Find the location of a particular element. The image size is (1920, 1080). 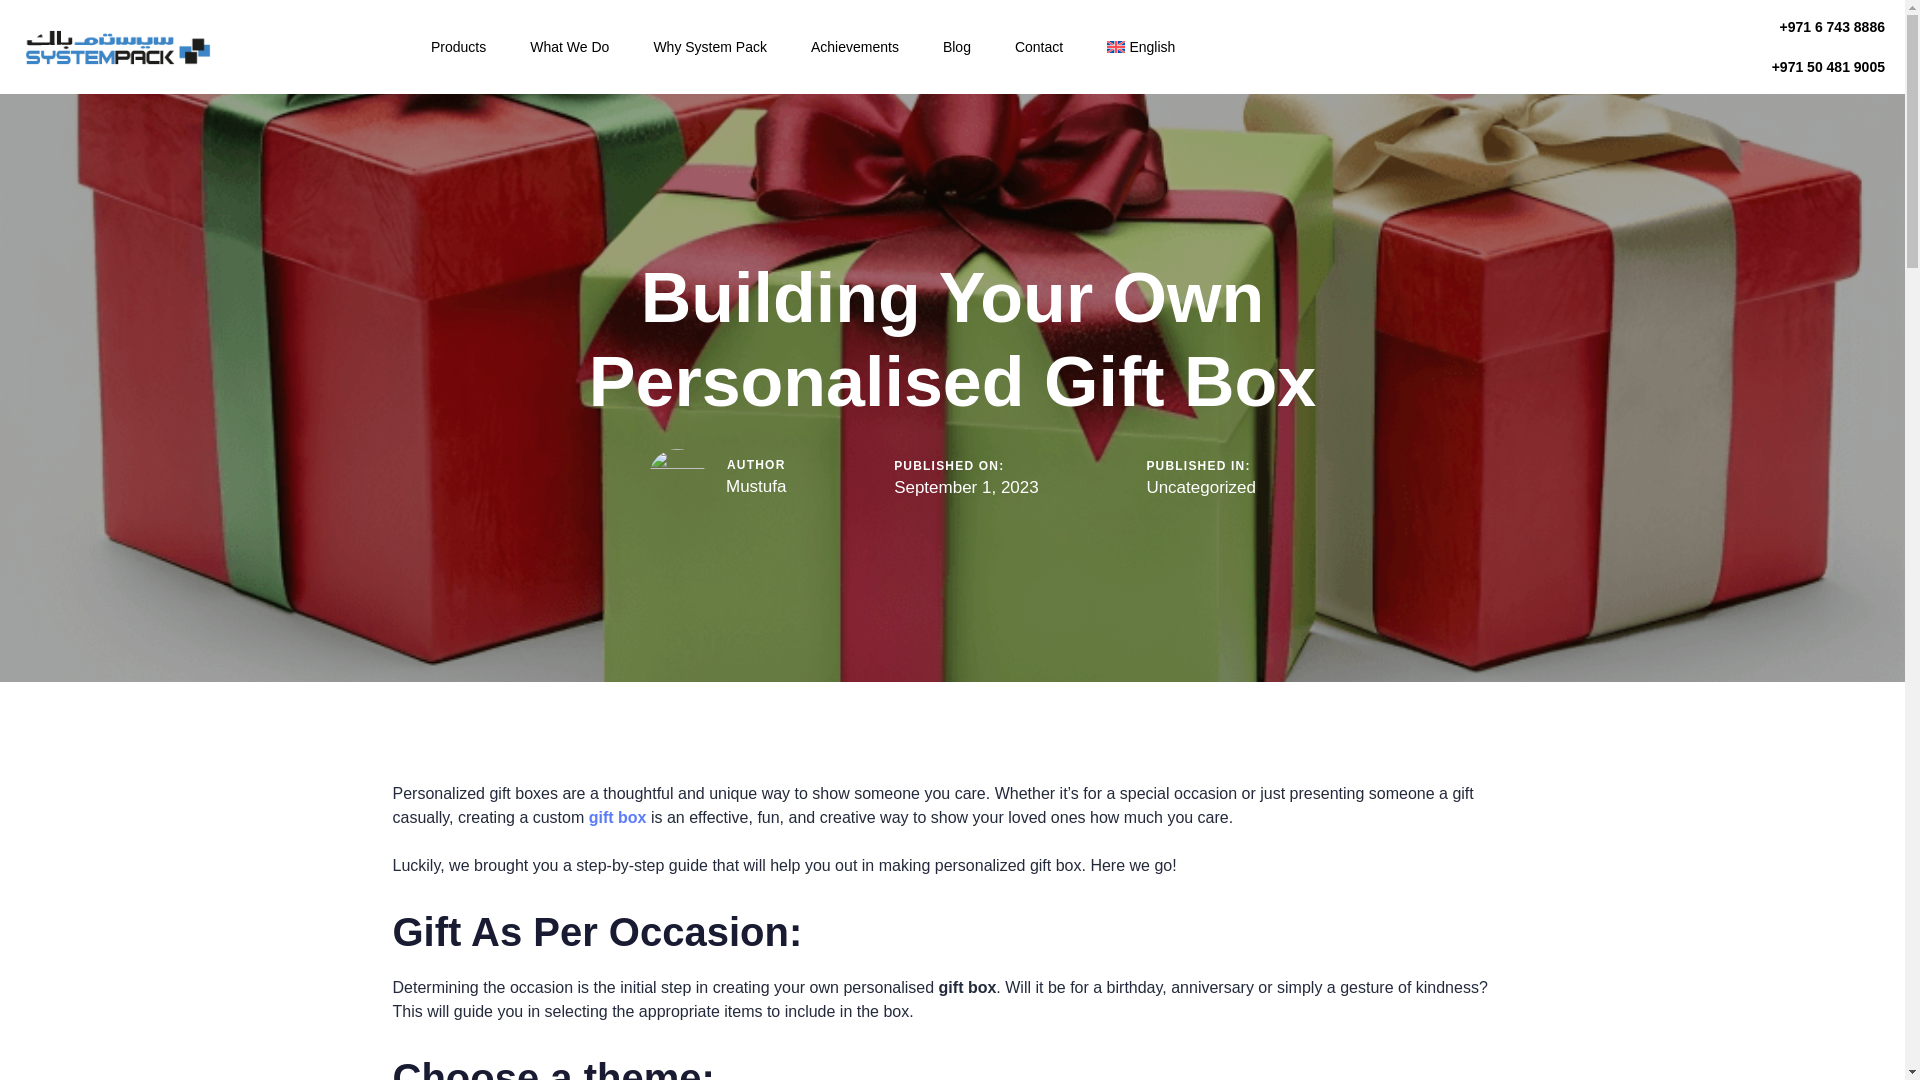

Products is located at coordinates (458, 46).